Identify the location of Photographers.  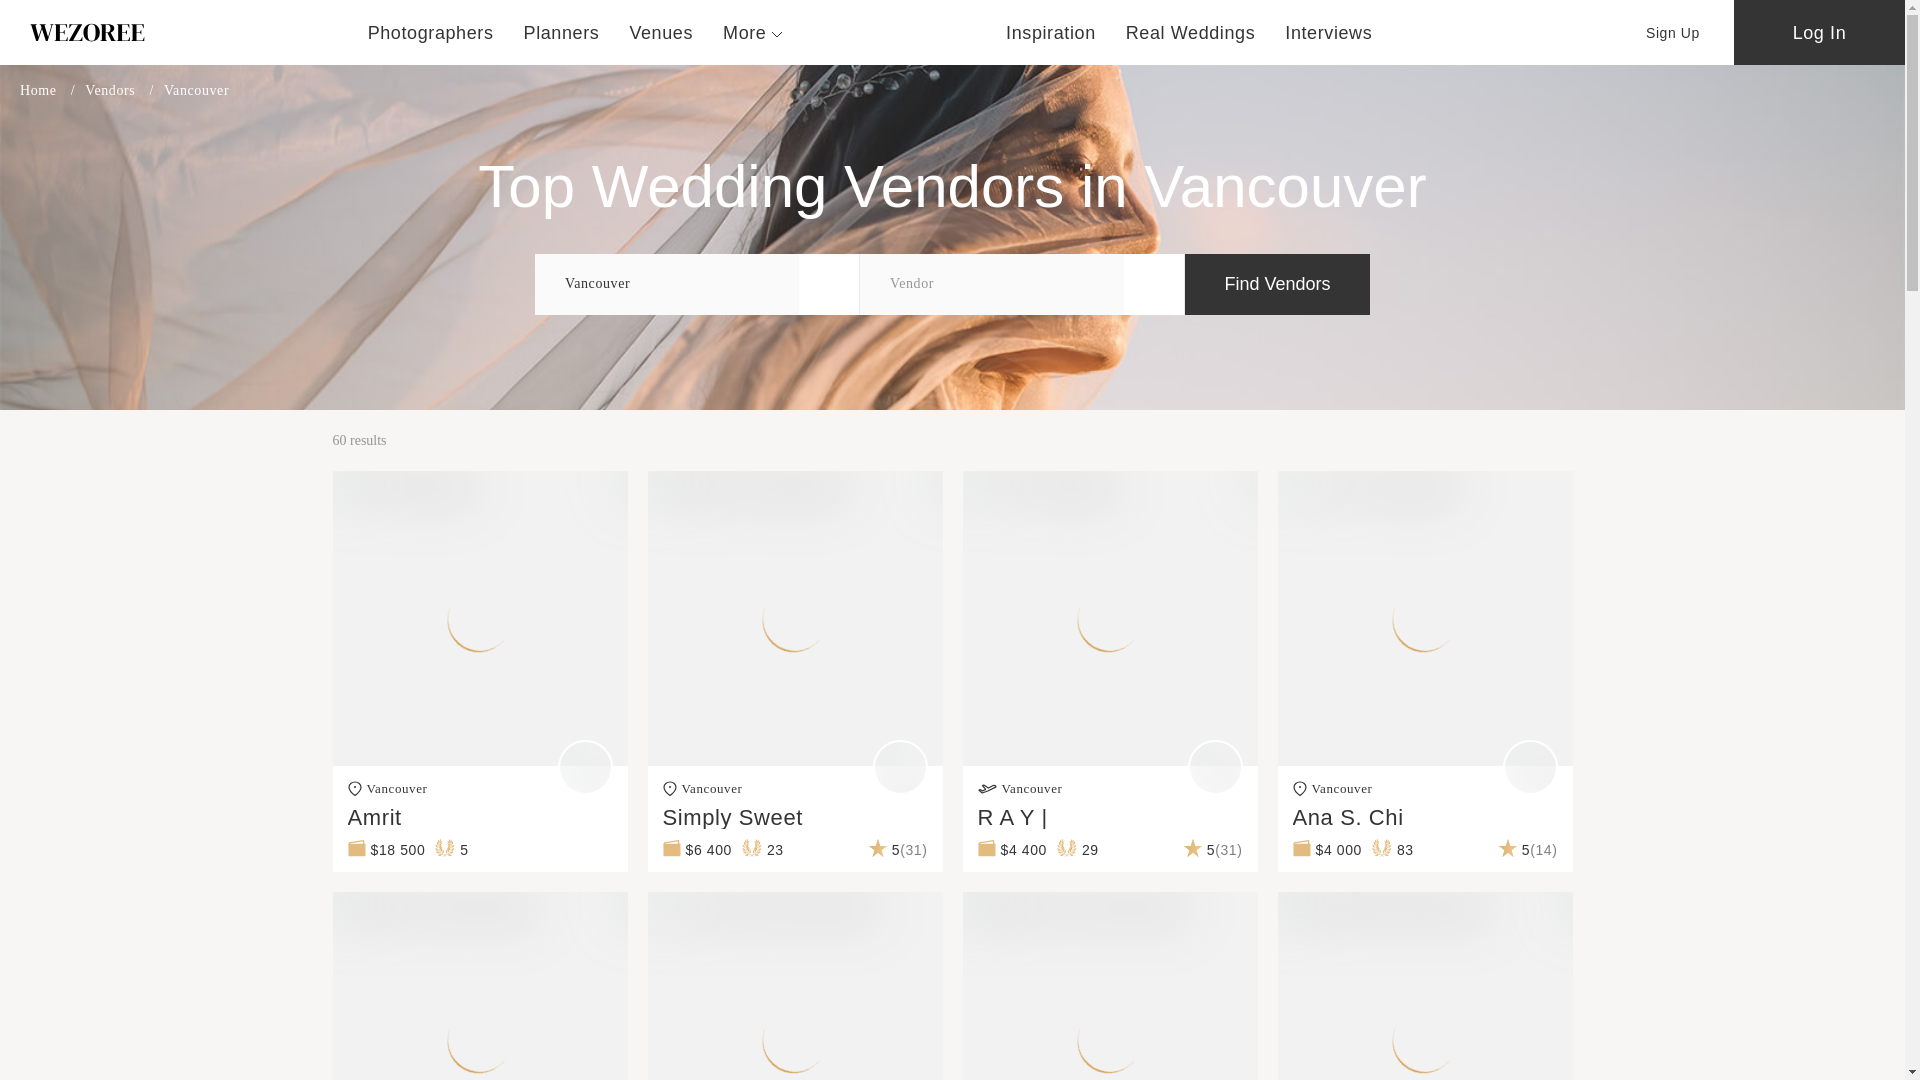
(430, 32).